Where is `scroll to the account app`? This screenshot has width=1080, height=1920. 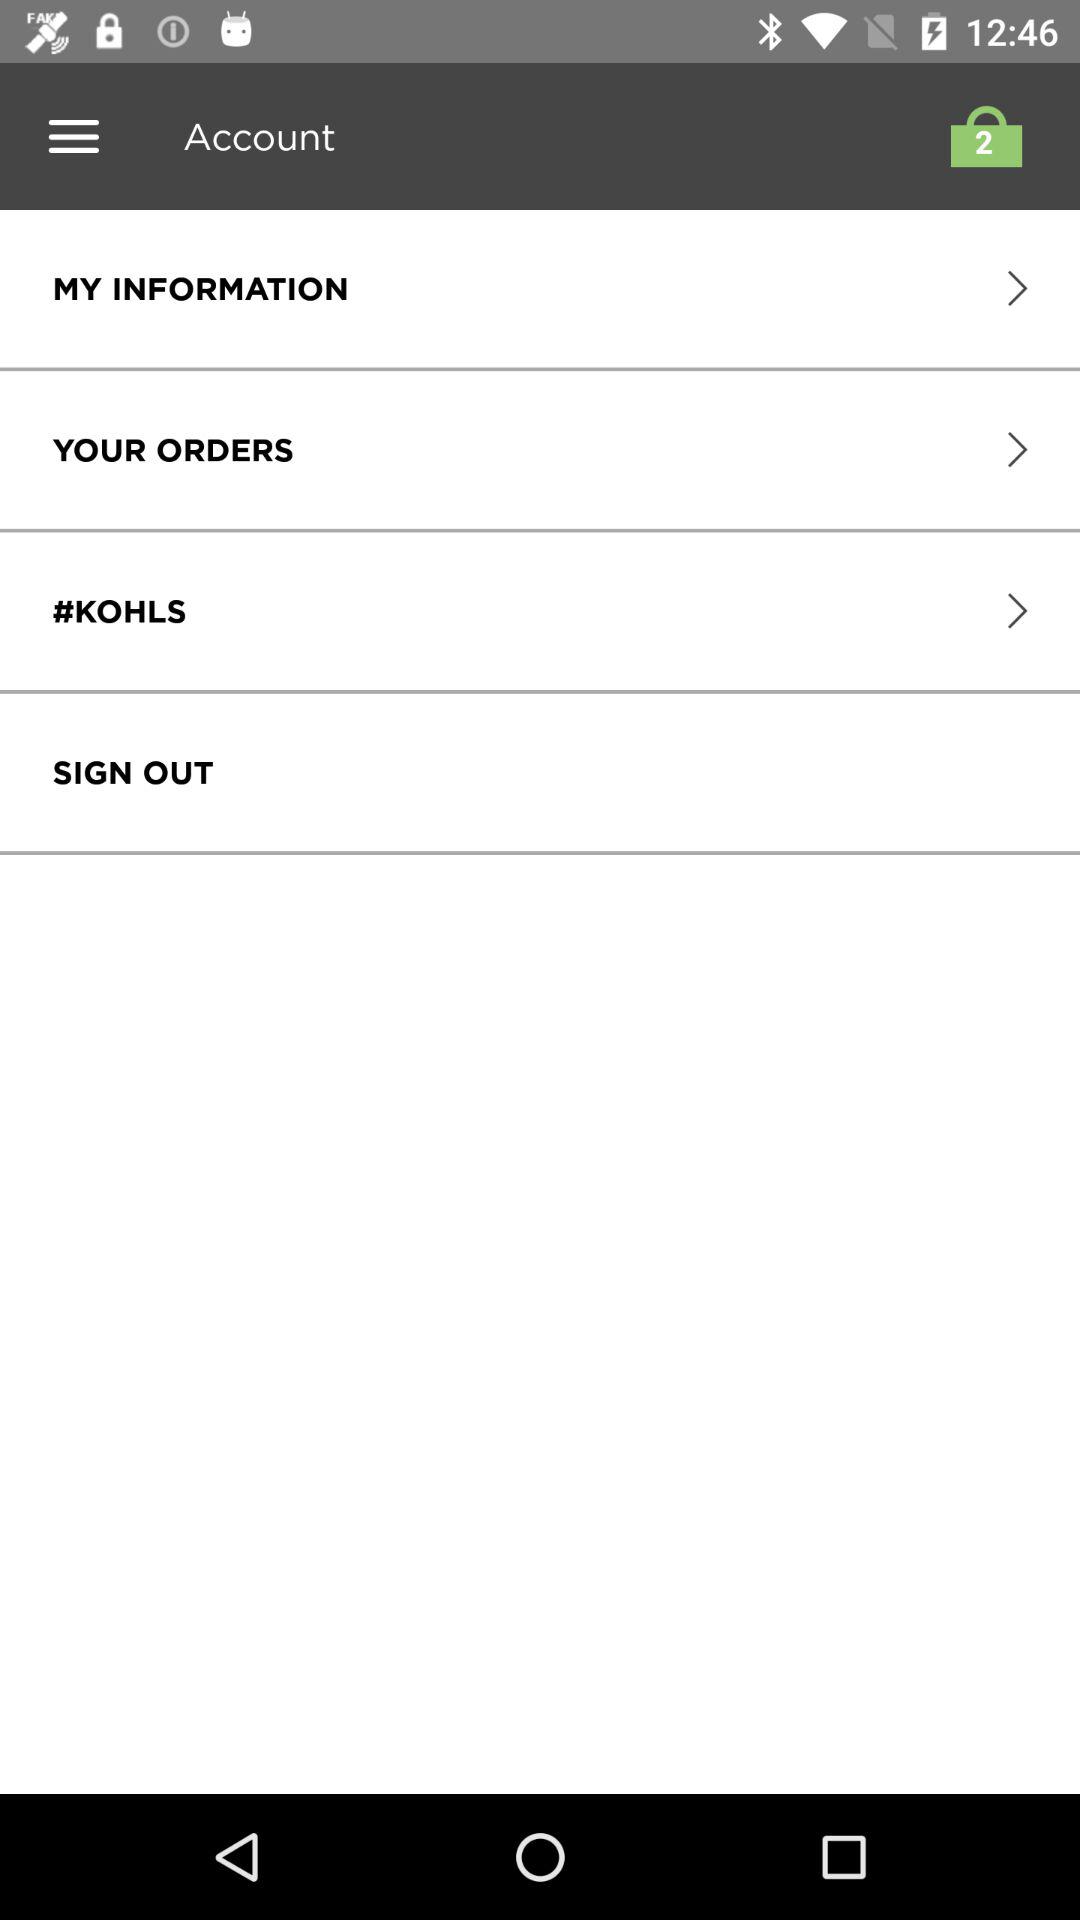 scroll to the account app is located at coordinates (252, 136).